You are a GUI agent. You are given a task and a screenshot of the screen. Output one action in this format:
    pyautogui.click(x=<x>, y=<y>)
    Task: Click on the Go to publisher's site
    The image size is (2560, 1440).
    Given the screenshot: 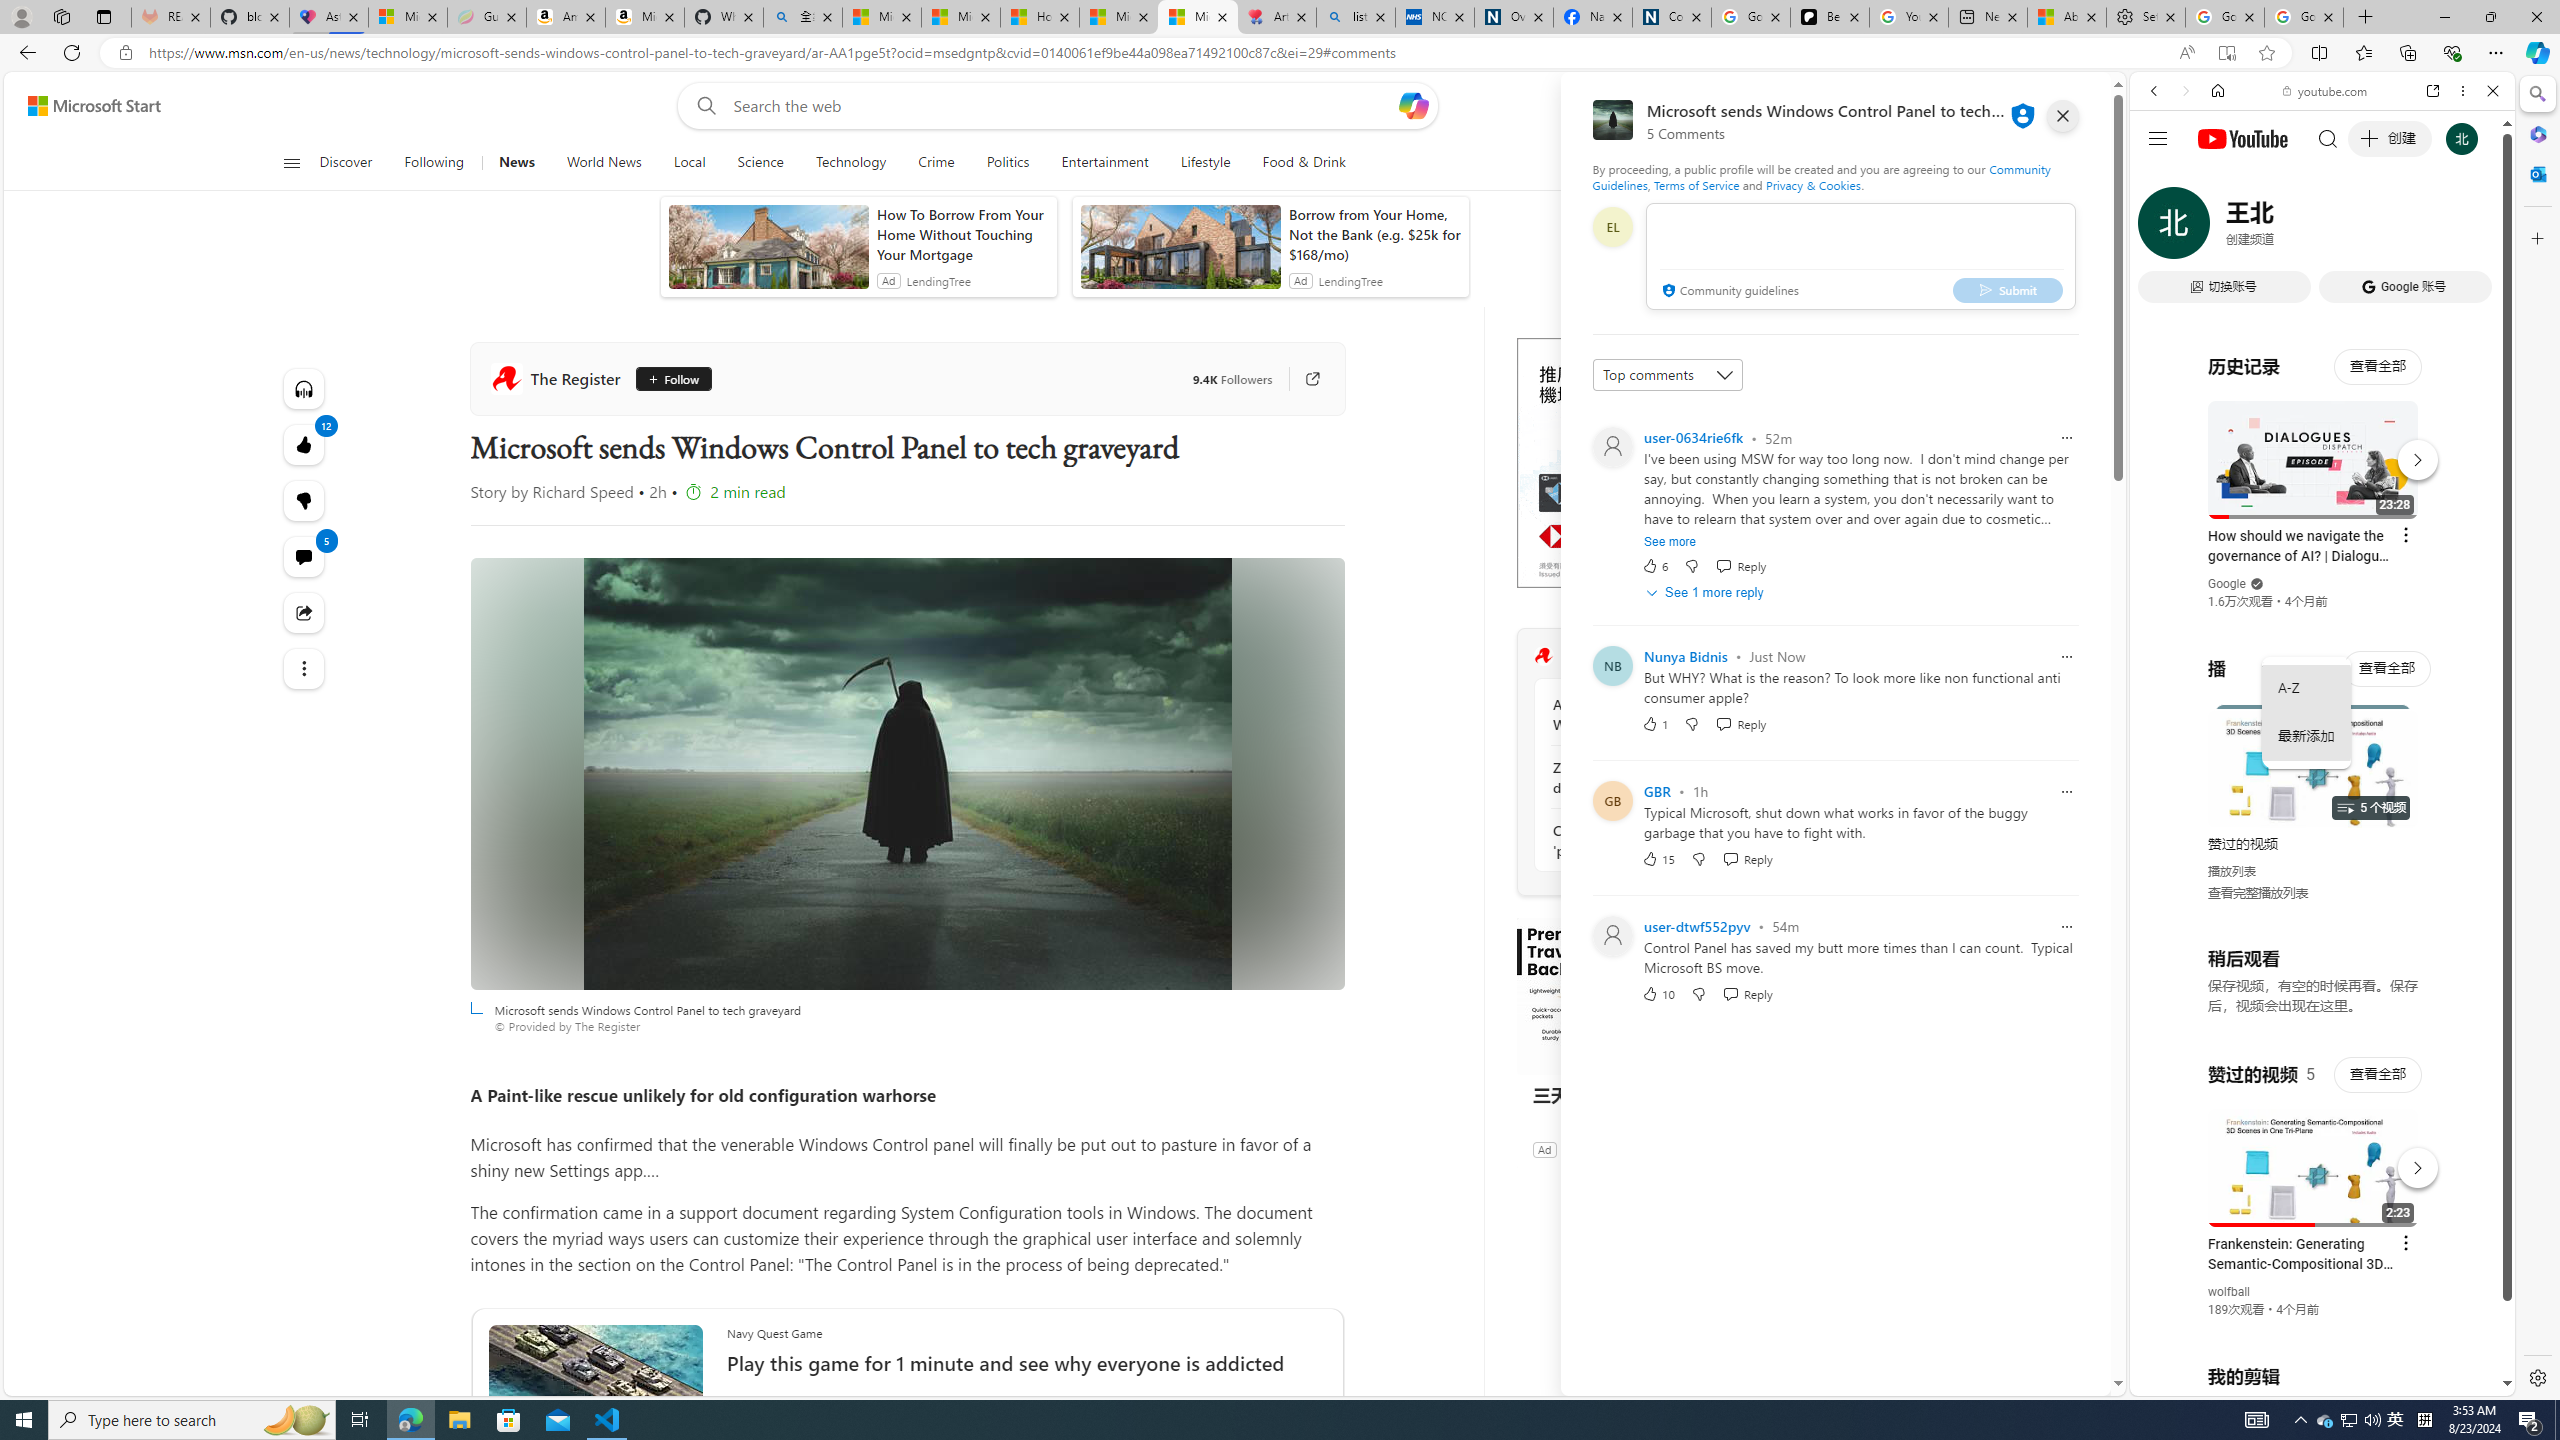 What is the action you would take?
    pyautogui.click(x=1302, y=379)
    